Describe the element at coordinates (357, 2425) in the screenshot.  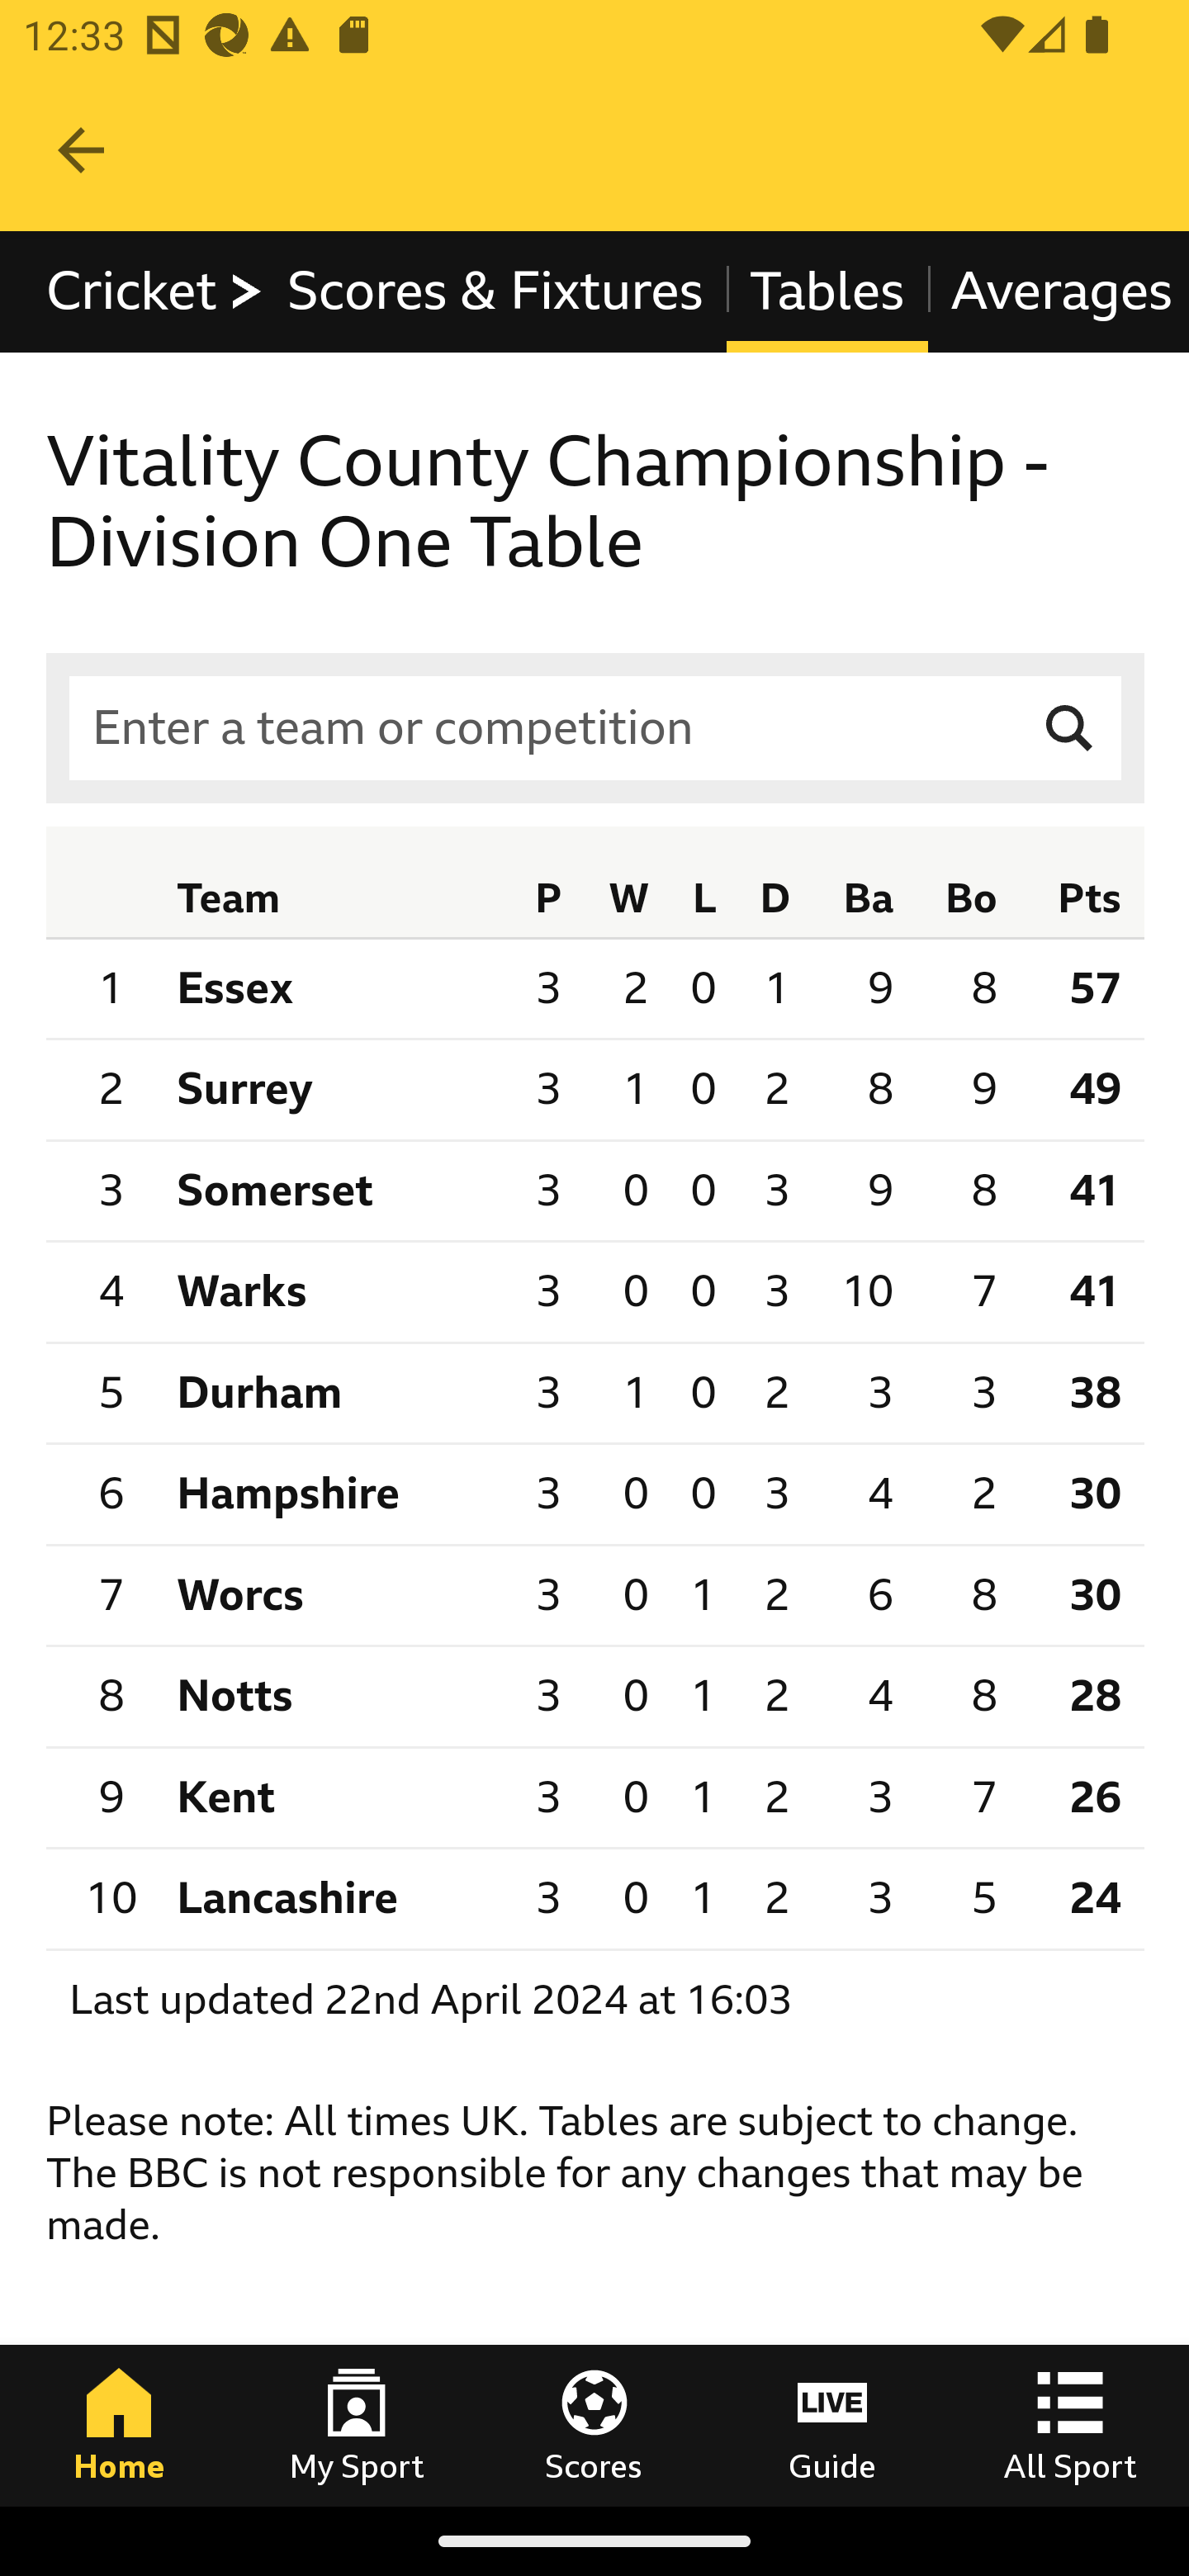
I see `My Sport` at that location.